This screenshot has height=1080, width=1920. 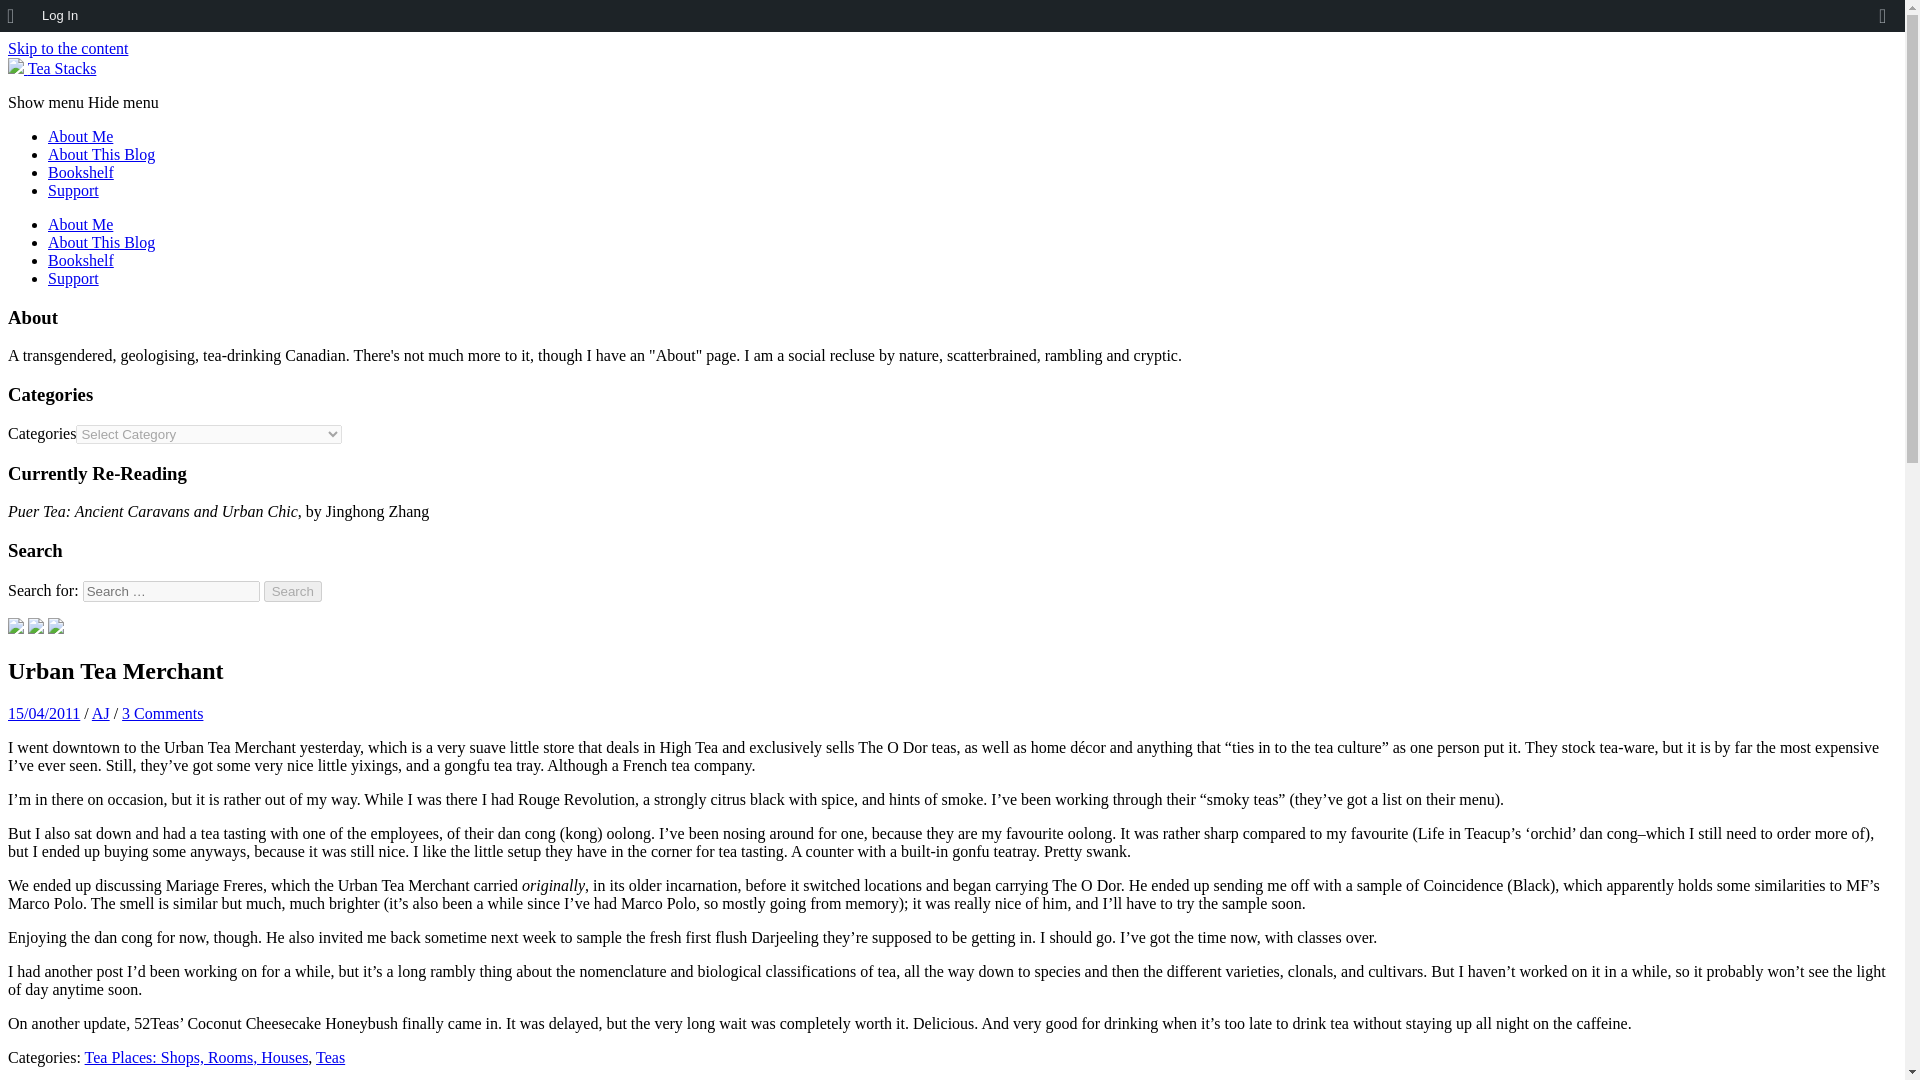 I want to click on About WordPress, so click(x=17, y=16).